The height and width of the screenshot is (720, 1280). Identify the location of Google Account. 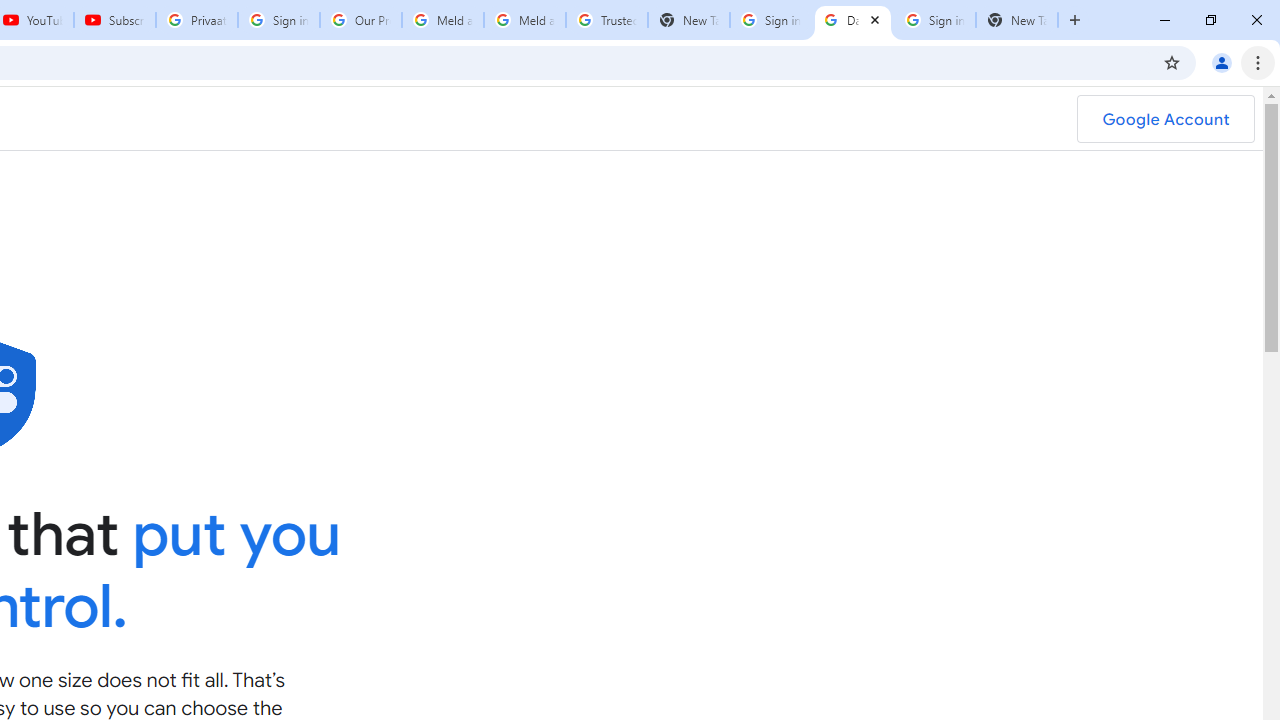
(1165, 119).